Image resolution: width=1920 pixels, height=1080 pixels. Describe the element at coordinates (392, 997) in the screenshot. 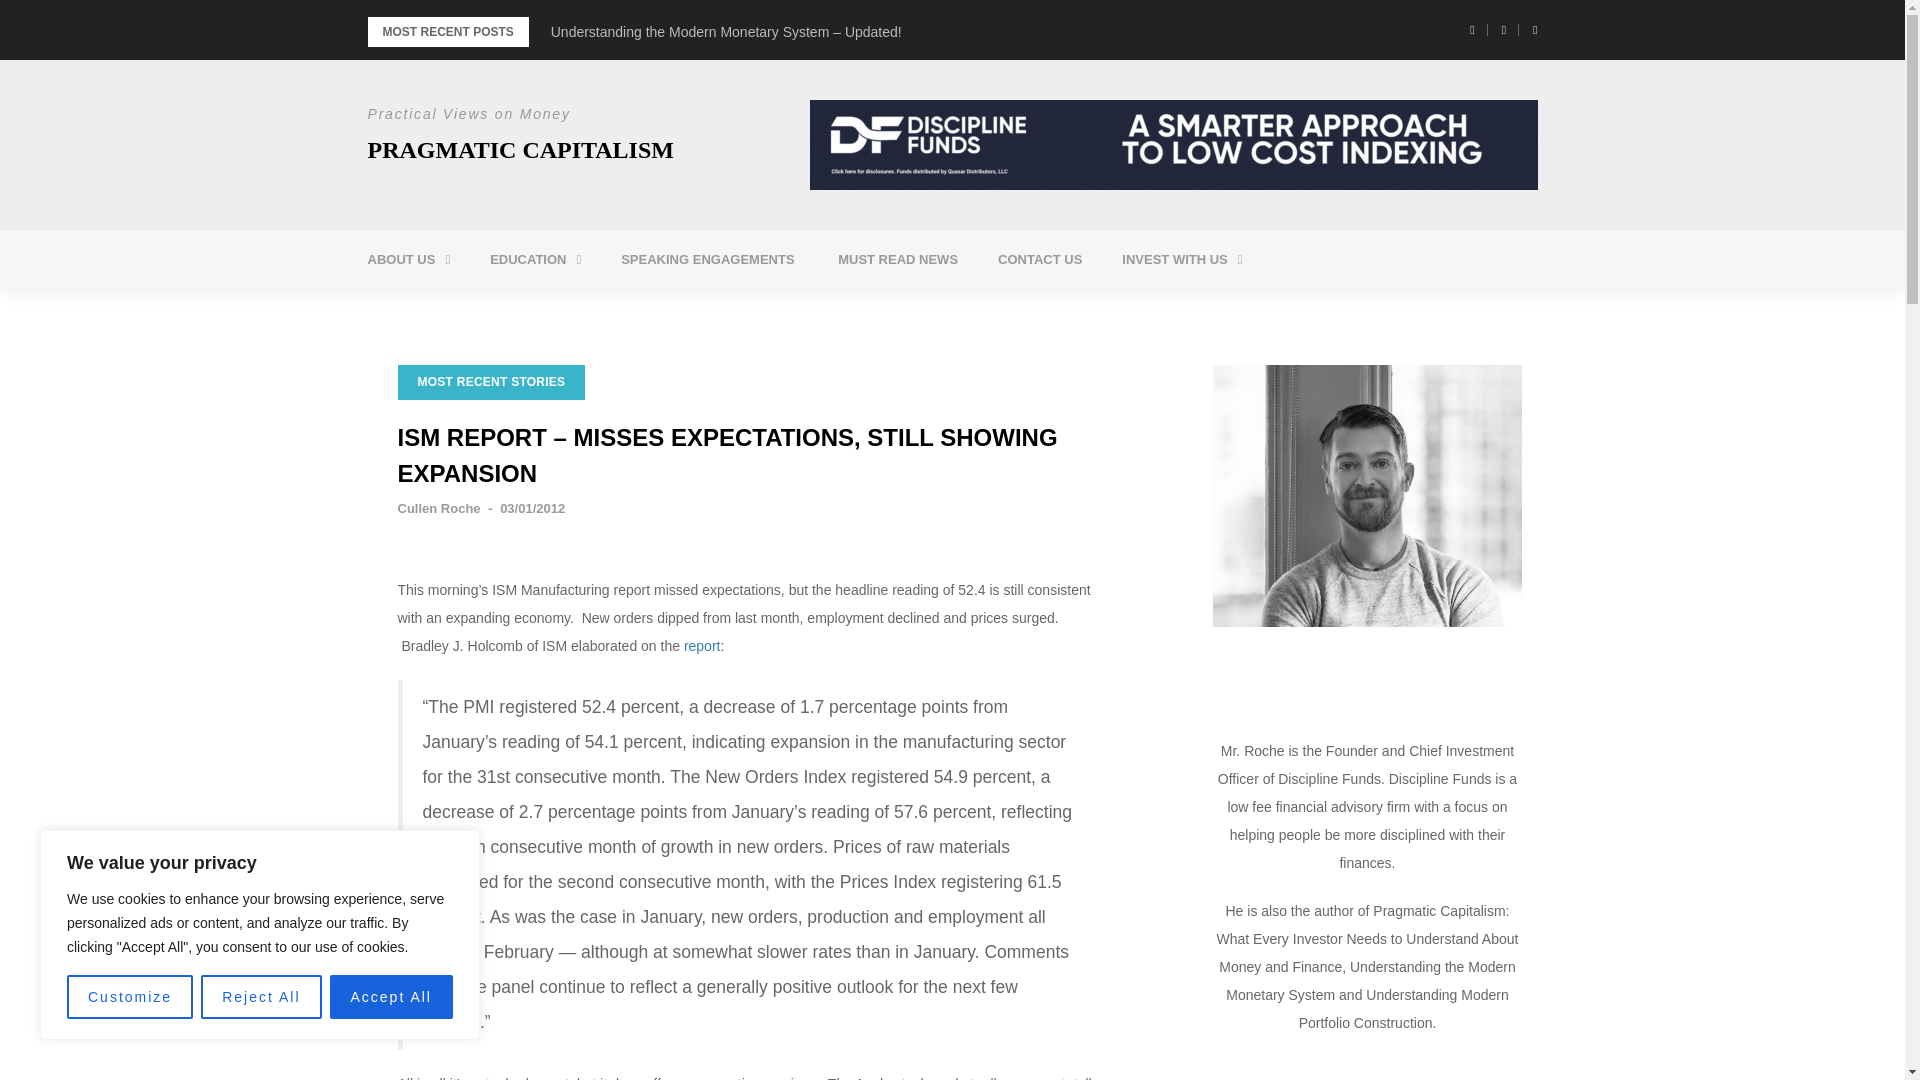

I see `Accept All` at that location.